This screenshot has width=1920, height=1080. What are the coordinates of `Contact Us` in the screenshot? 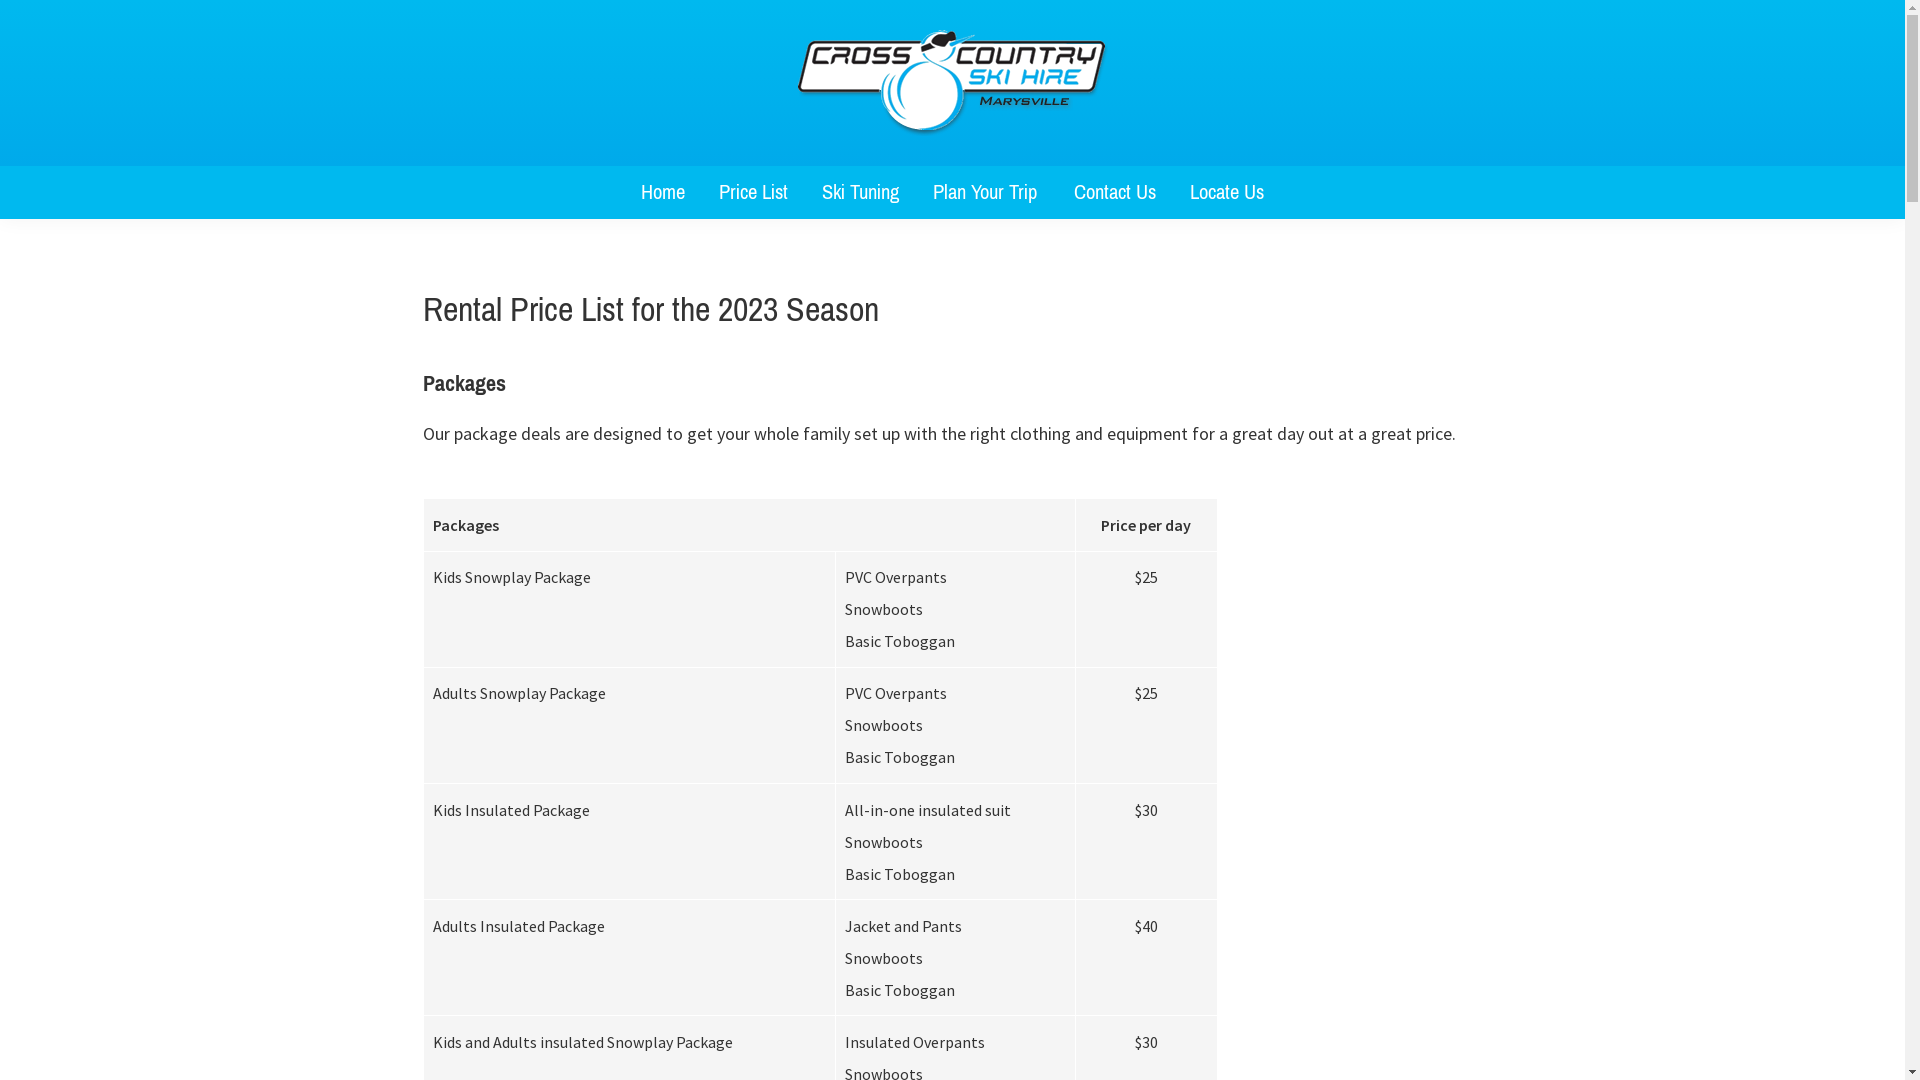 It's located at (1115, 192).